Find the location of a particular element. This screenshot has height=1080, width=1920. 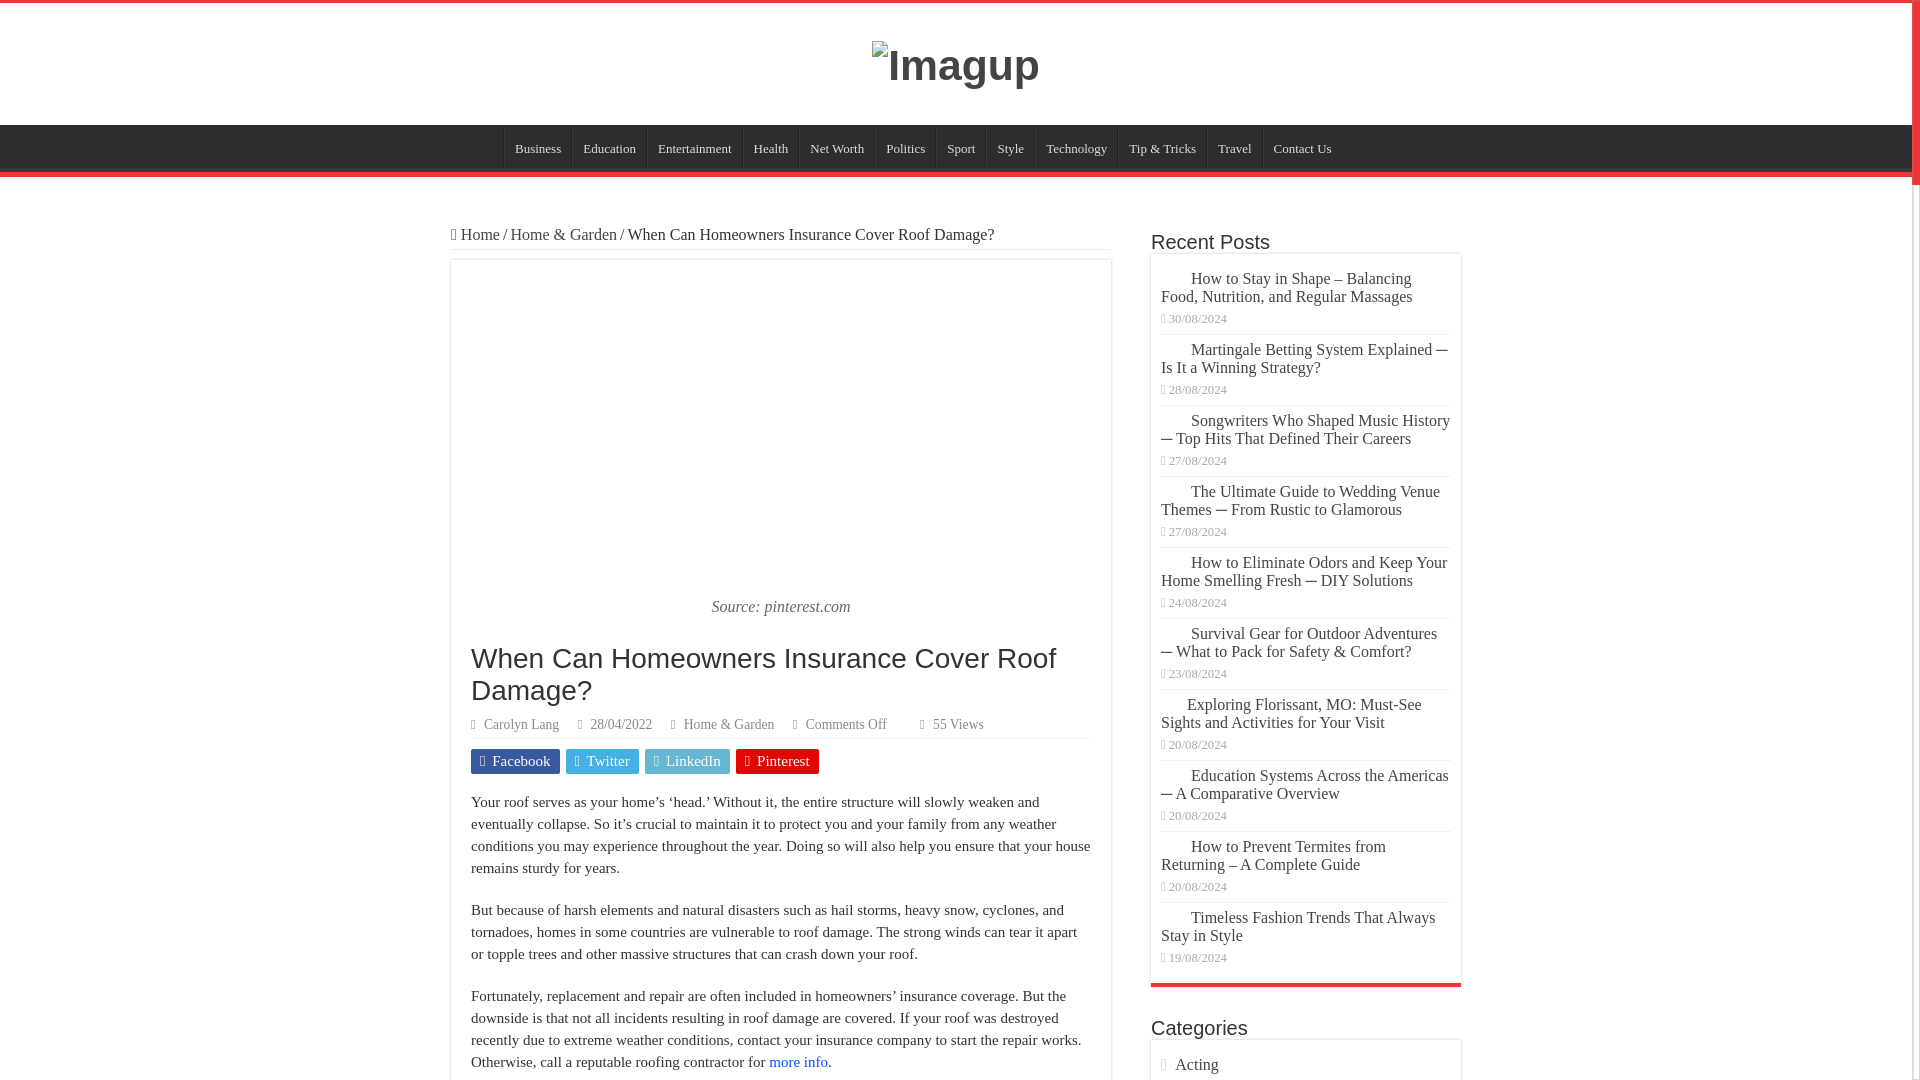

Entertainment is located at coordinates (694, 146).